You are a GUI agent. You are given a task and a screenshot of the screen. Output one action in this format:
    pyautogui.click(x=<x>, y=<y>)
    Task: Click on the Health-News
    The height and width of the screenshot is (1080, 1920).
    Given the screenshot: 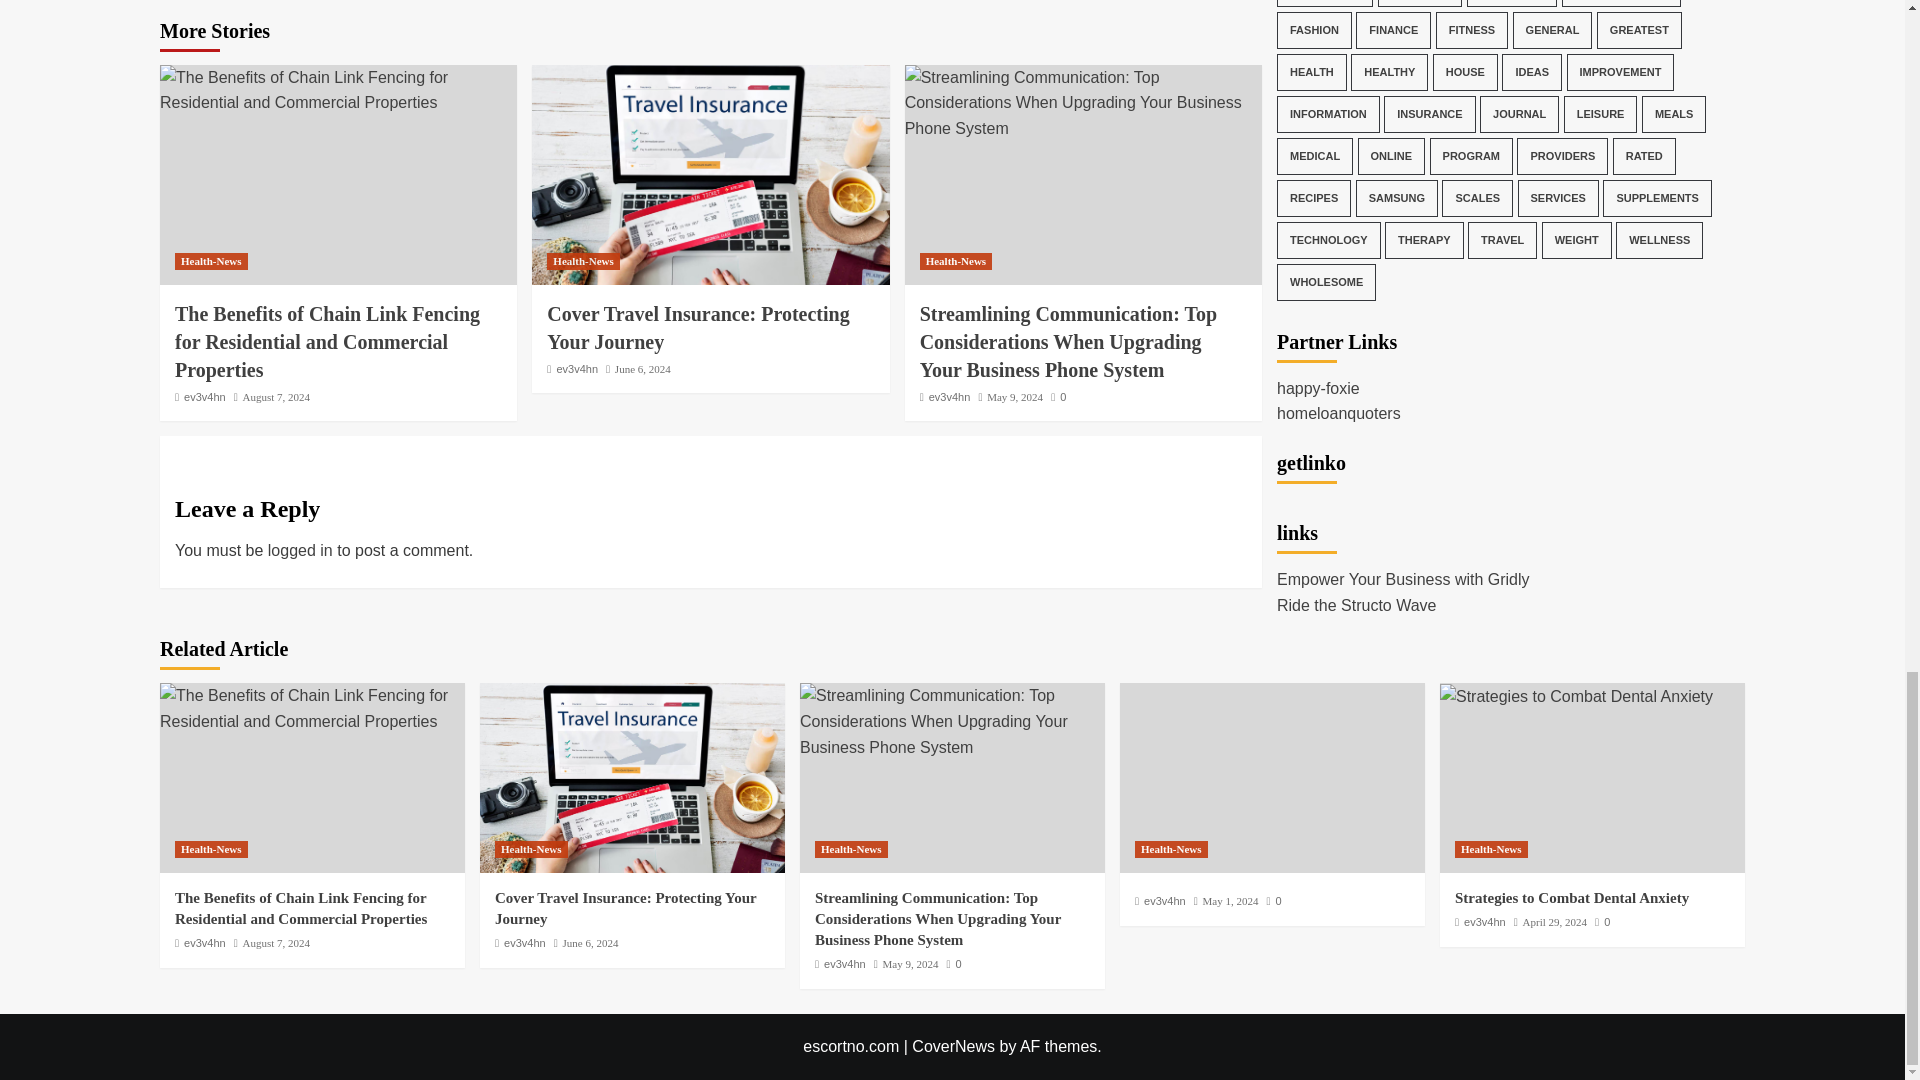 What is the action you would take?
    pyautogui.click(x=210, y=261)
    